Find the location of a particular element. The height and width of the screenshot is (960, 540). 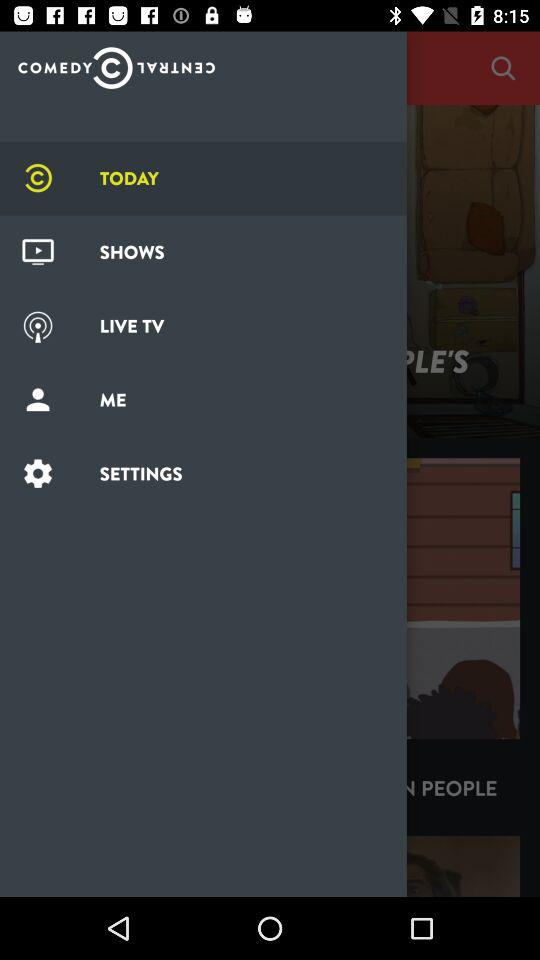

go to today above text input is located at coordinates (116, 63).